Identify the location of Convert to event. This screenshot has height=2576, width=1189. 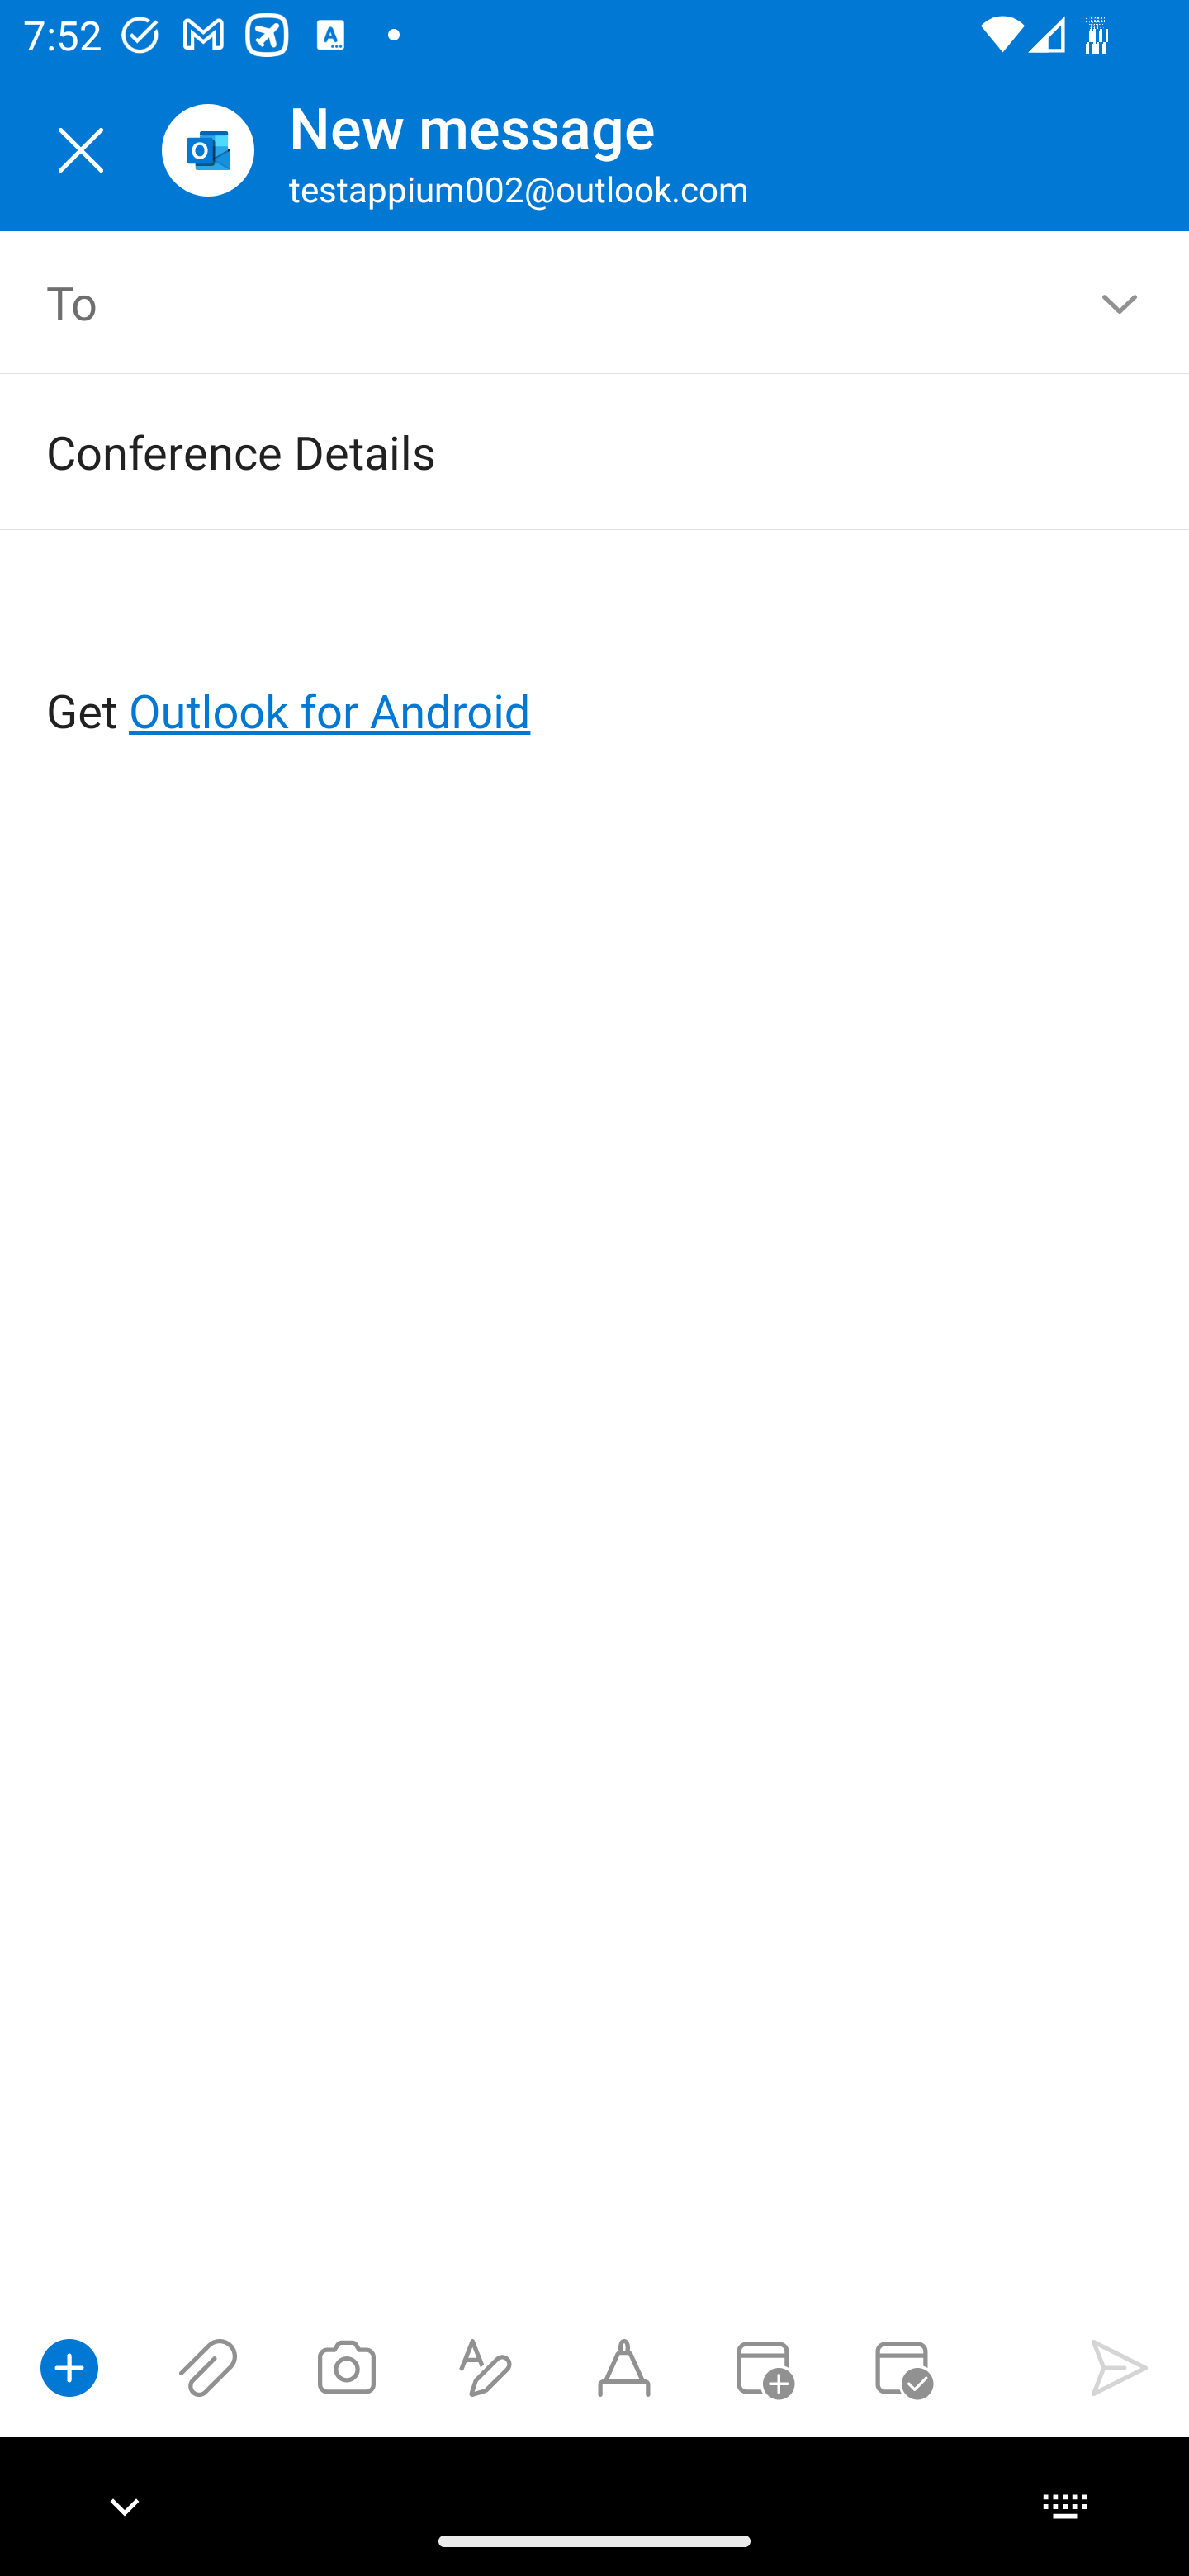
(762, 2367).